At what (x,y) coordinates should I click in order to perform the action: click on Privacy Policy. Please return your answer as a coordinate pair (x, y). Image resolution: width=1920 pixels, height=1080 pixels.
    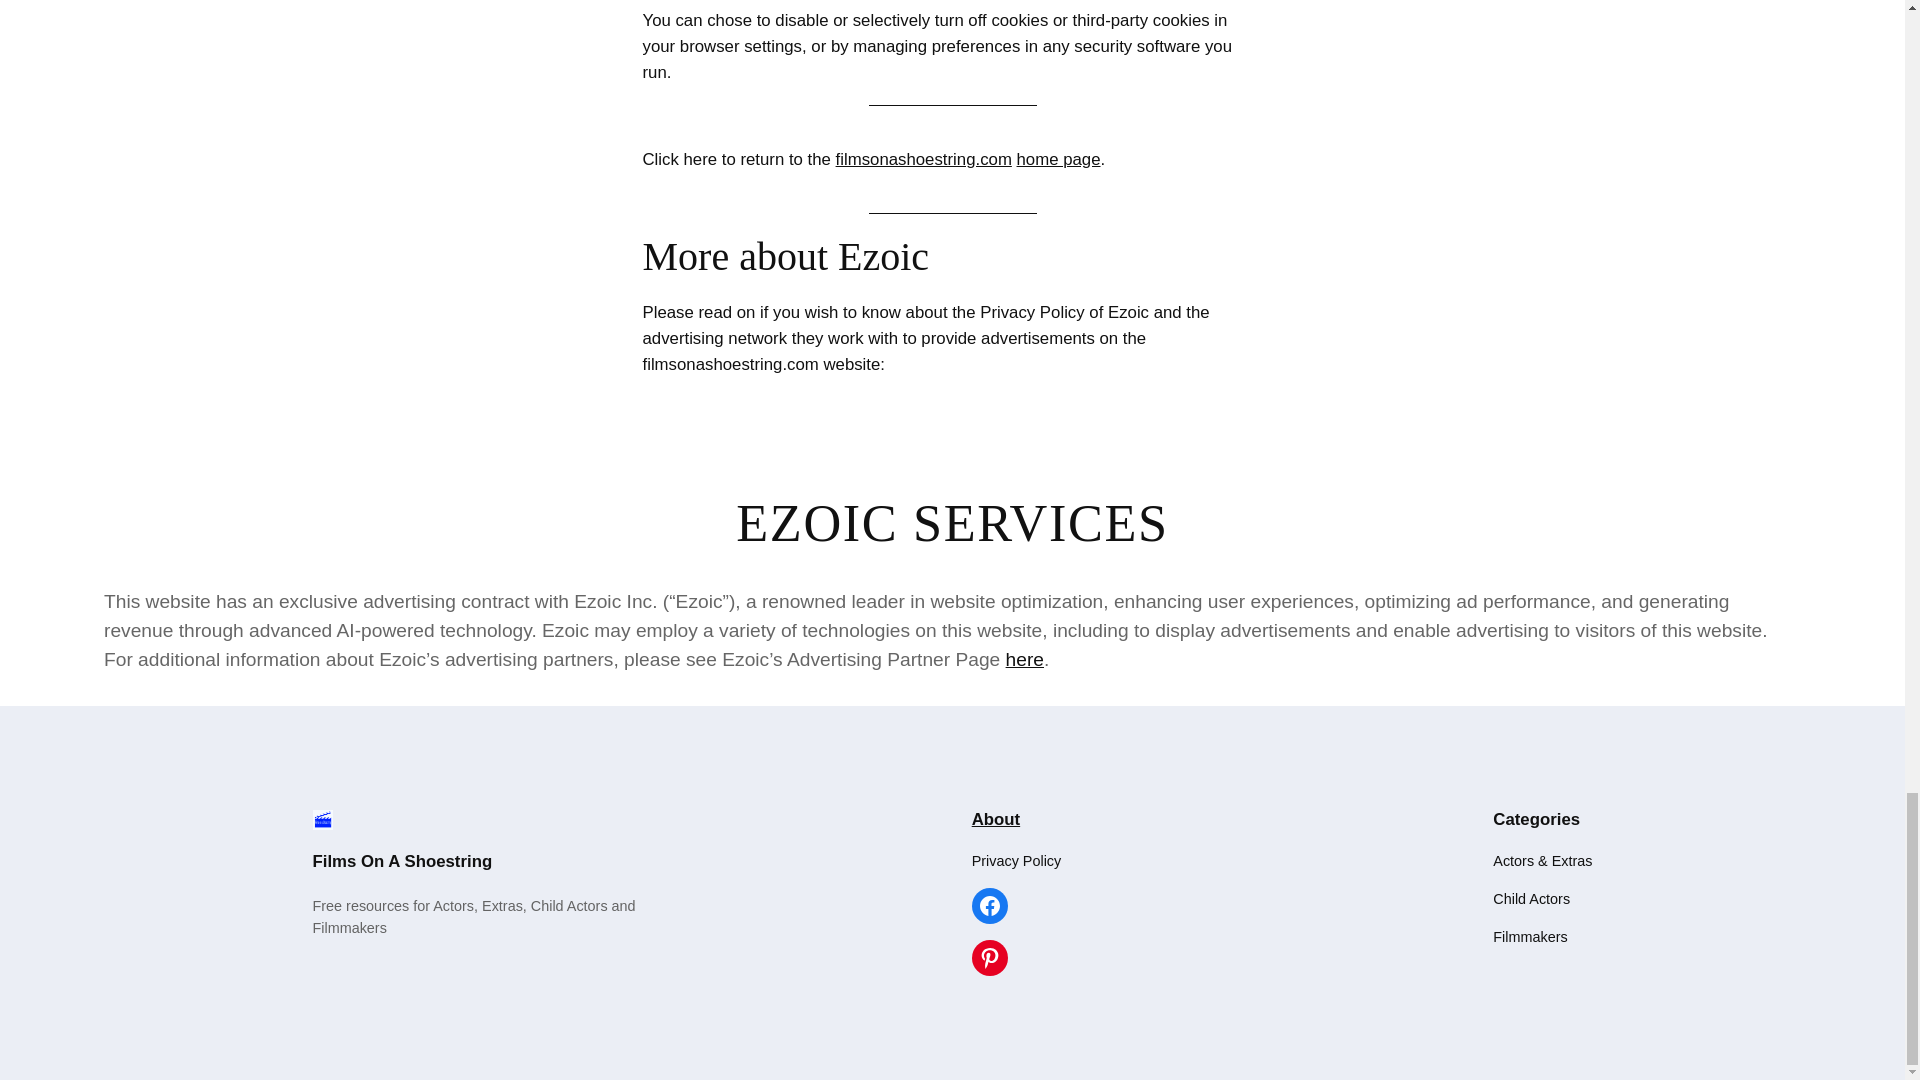
    Looking at the image, I should click on (1016, 860).